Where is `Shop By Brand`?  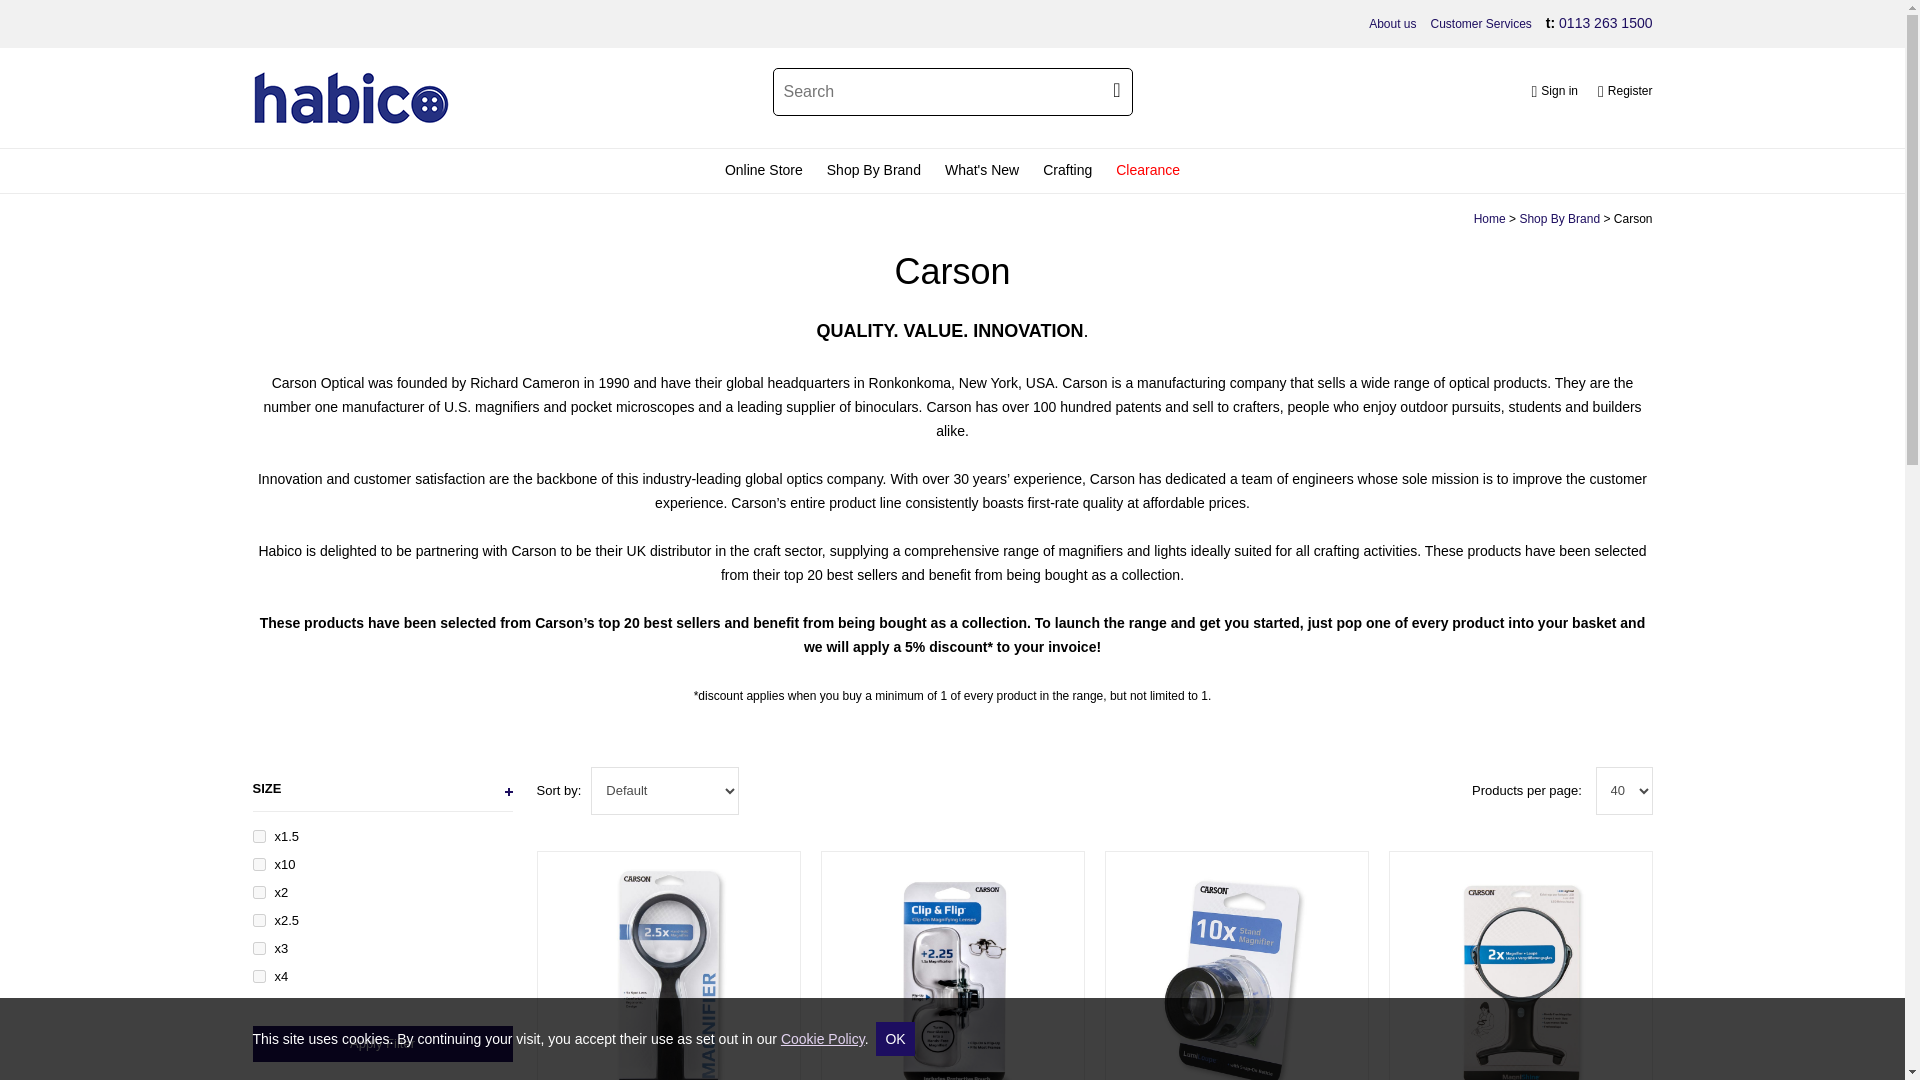
Shop By Brand is located at coordinates (874, 171).